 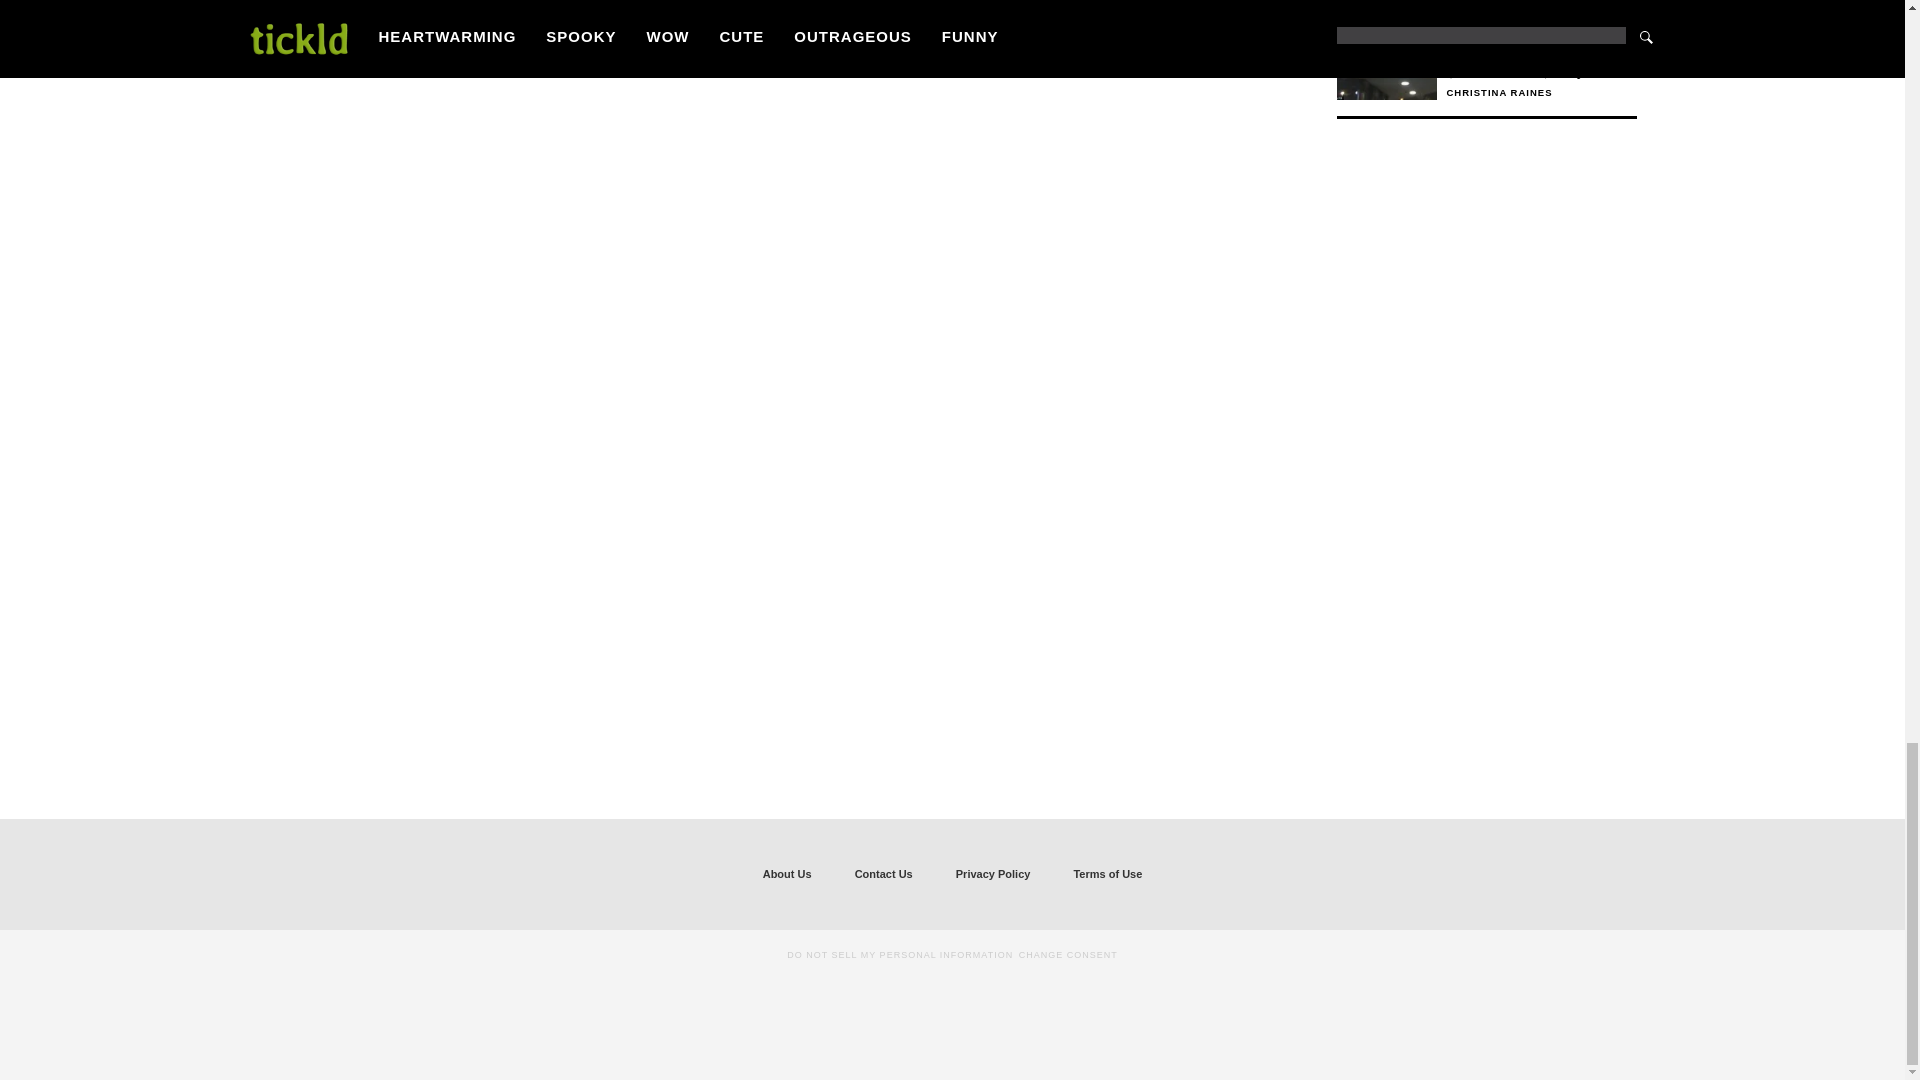 I want to click on Terms of Use, so click(x=1106, y=874).